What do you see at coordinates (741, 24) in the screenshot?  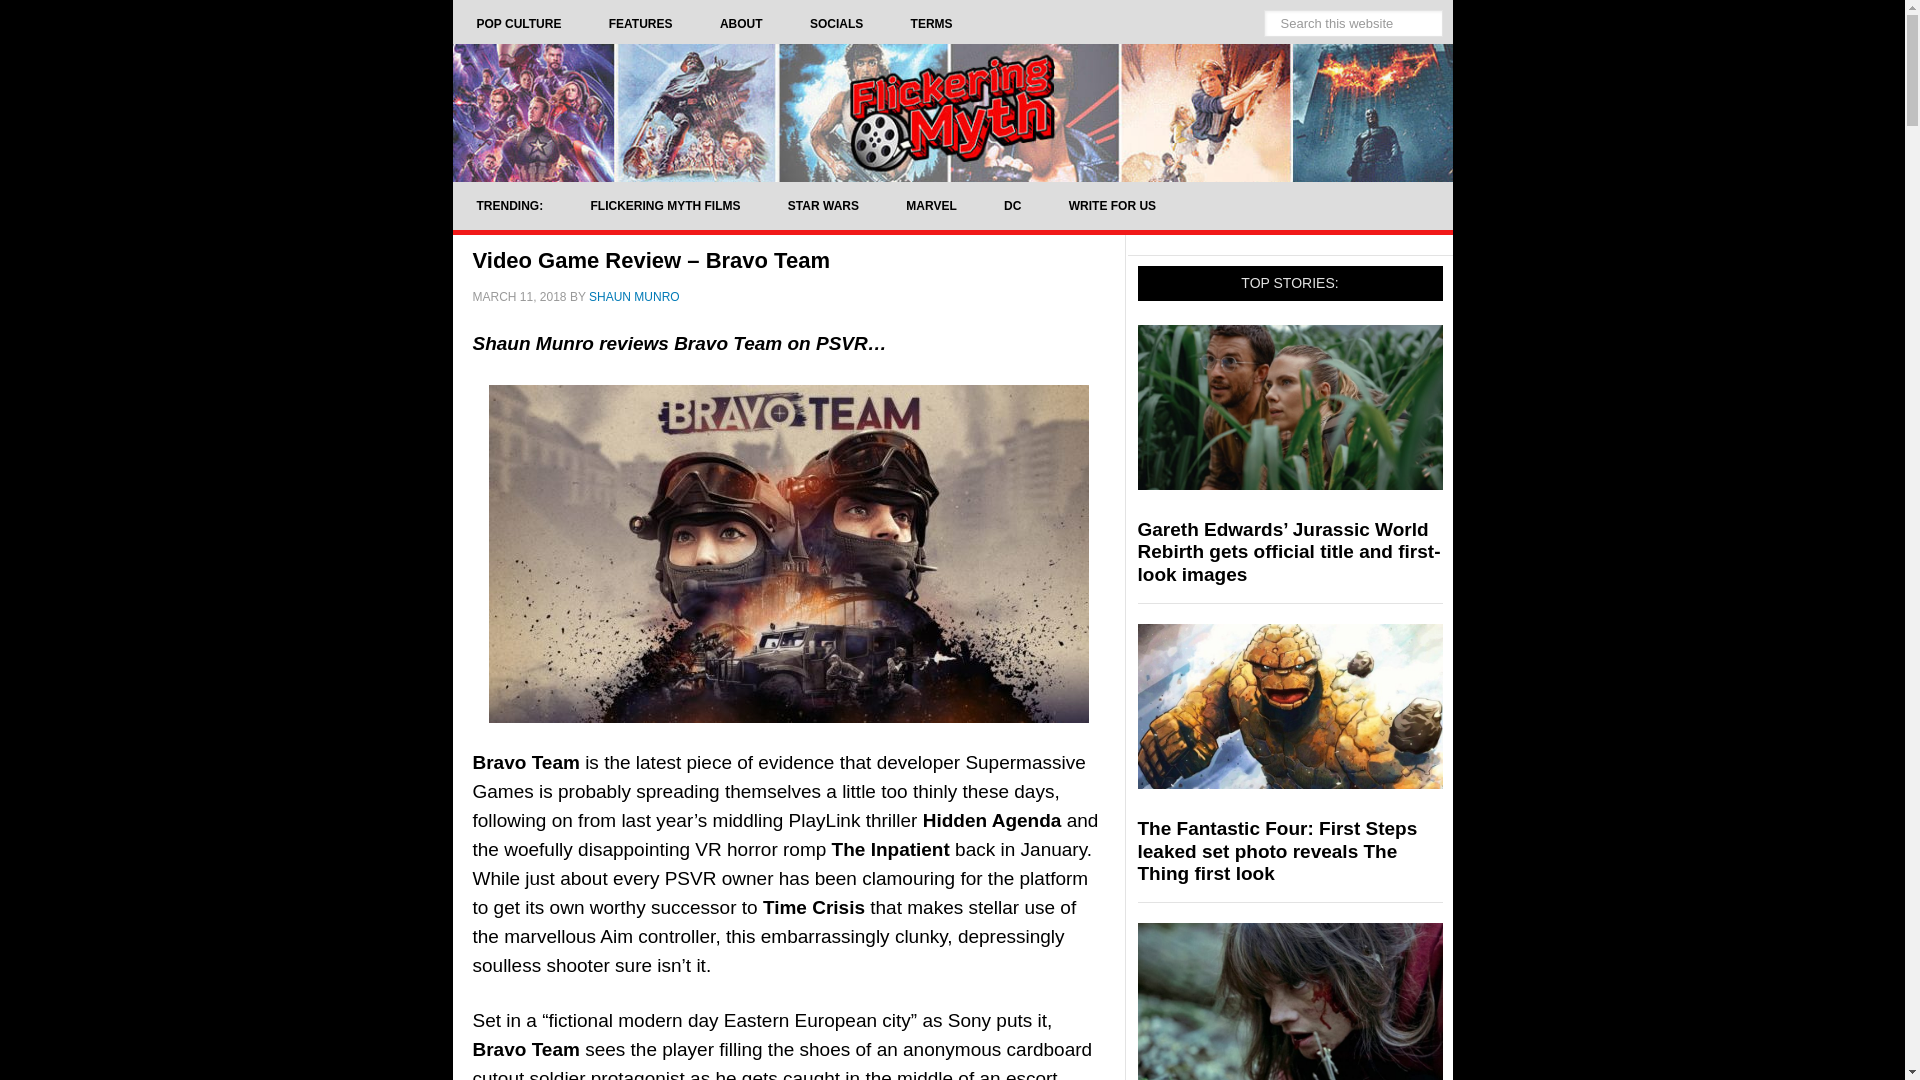 I see `ABOUT` at bounding box center [741, 24].